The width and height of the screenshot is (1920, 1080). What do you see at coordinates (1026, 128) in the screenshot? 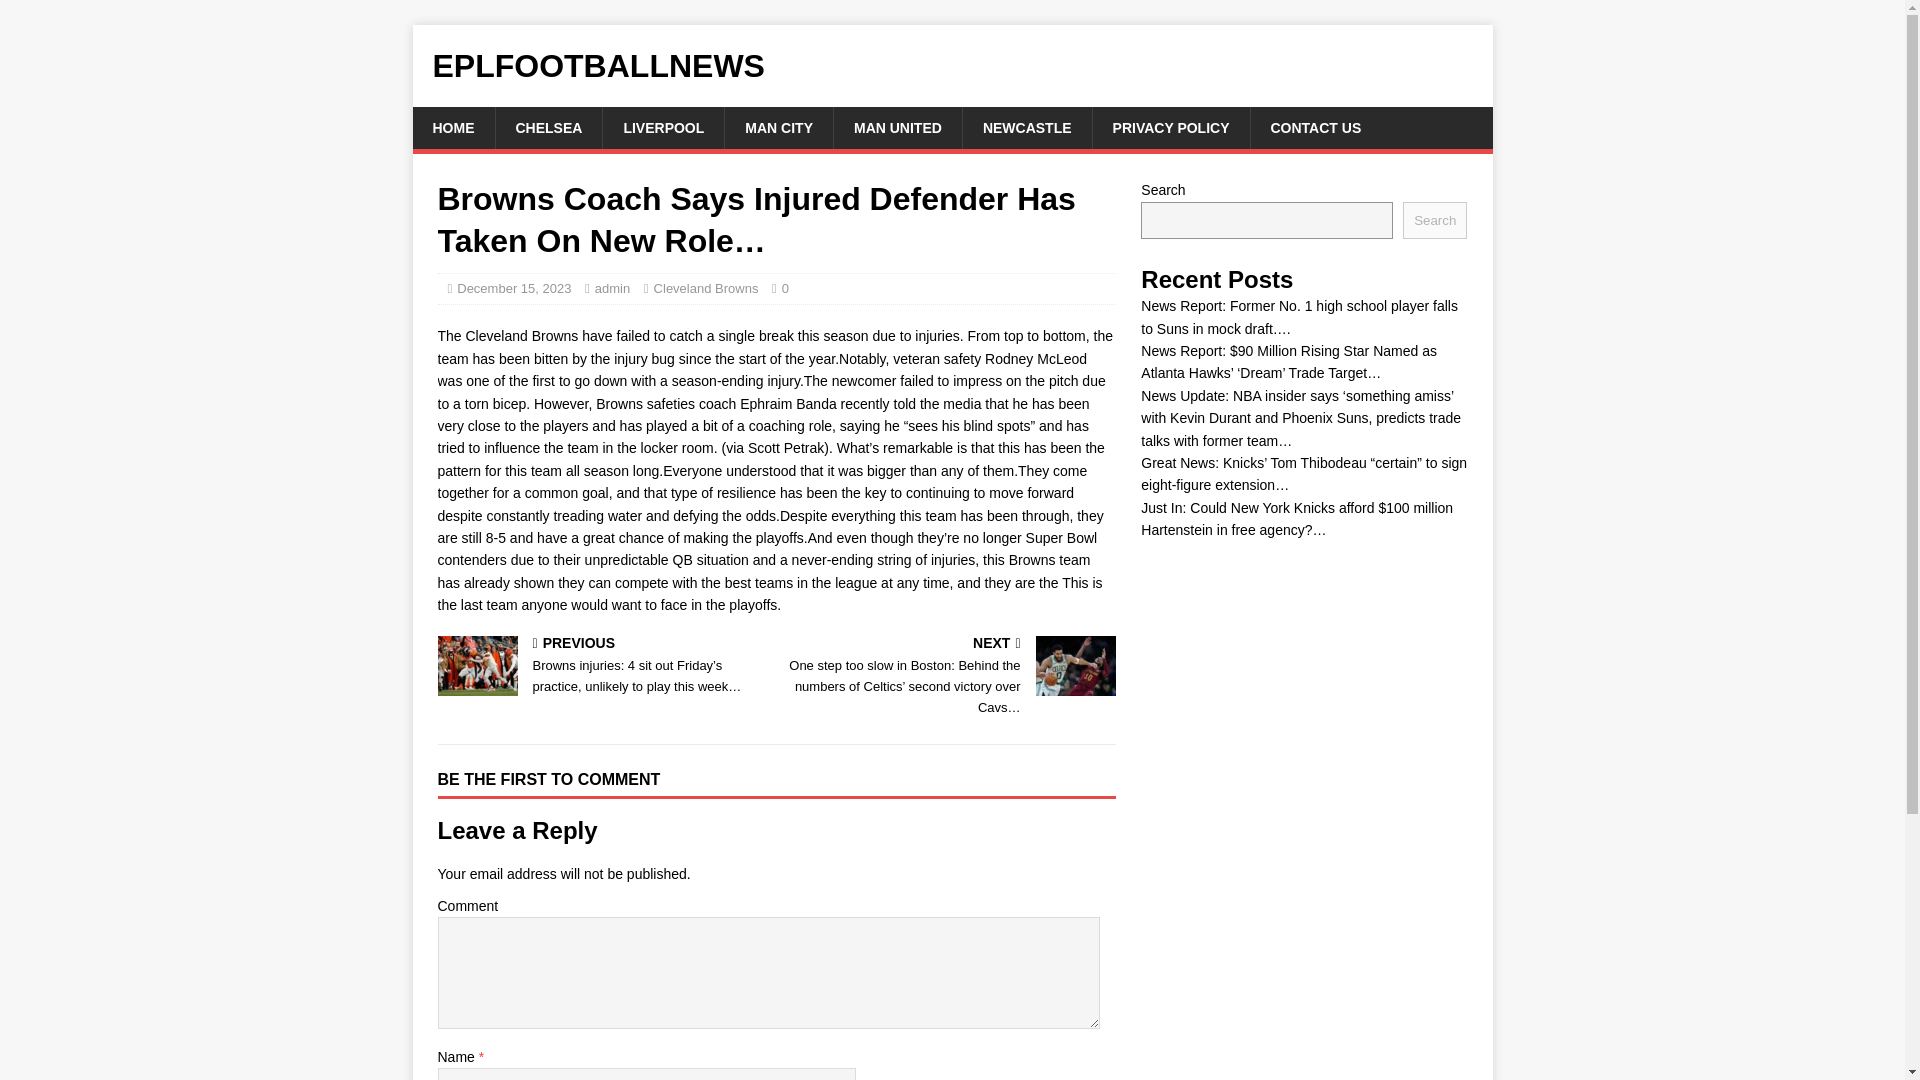
I see `NEWCASTLE` at bounding box center [1026, 128].